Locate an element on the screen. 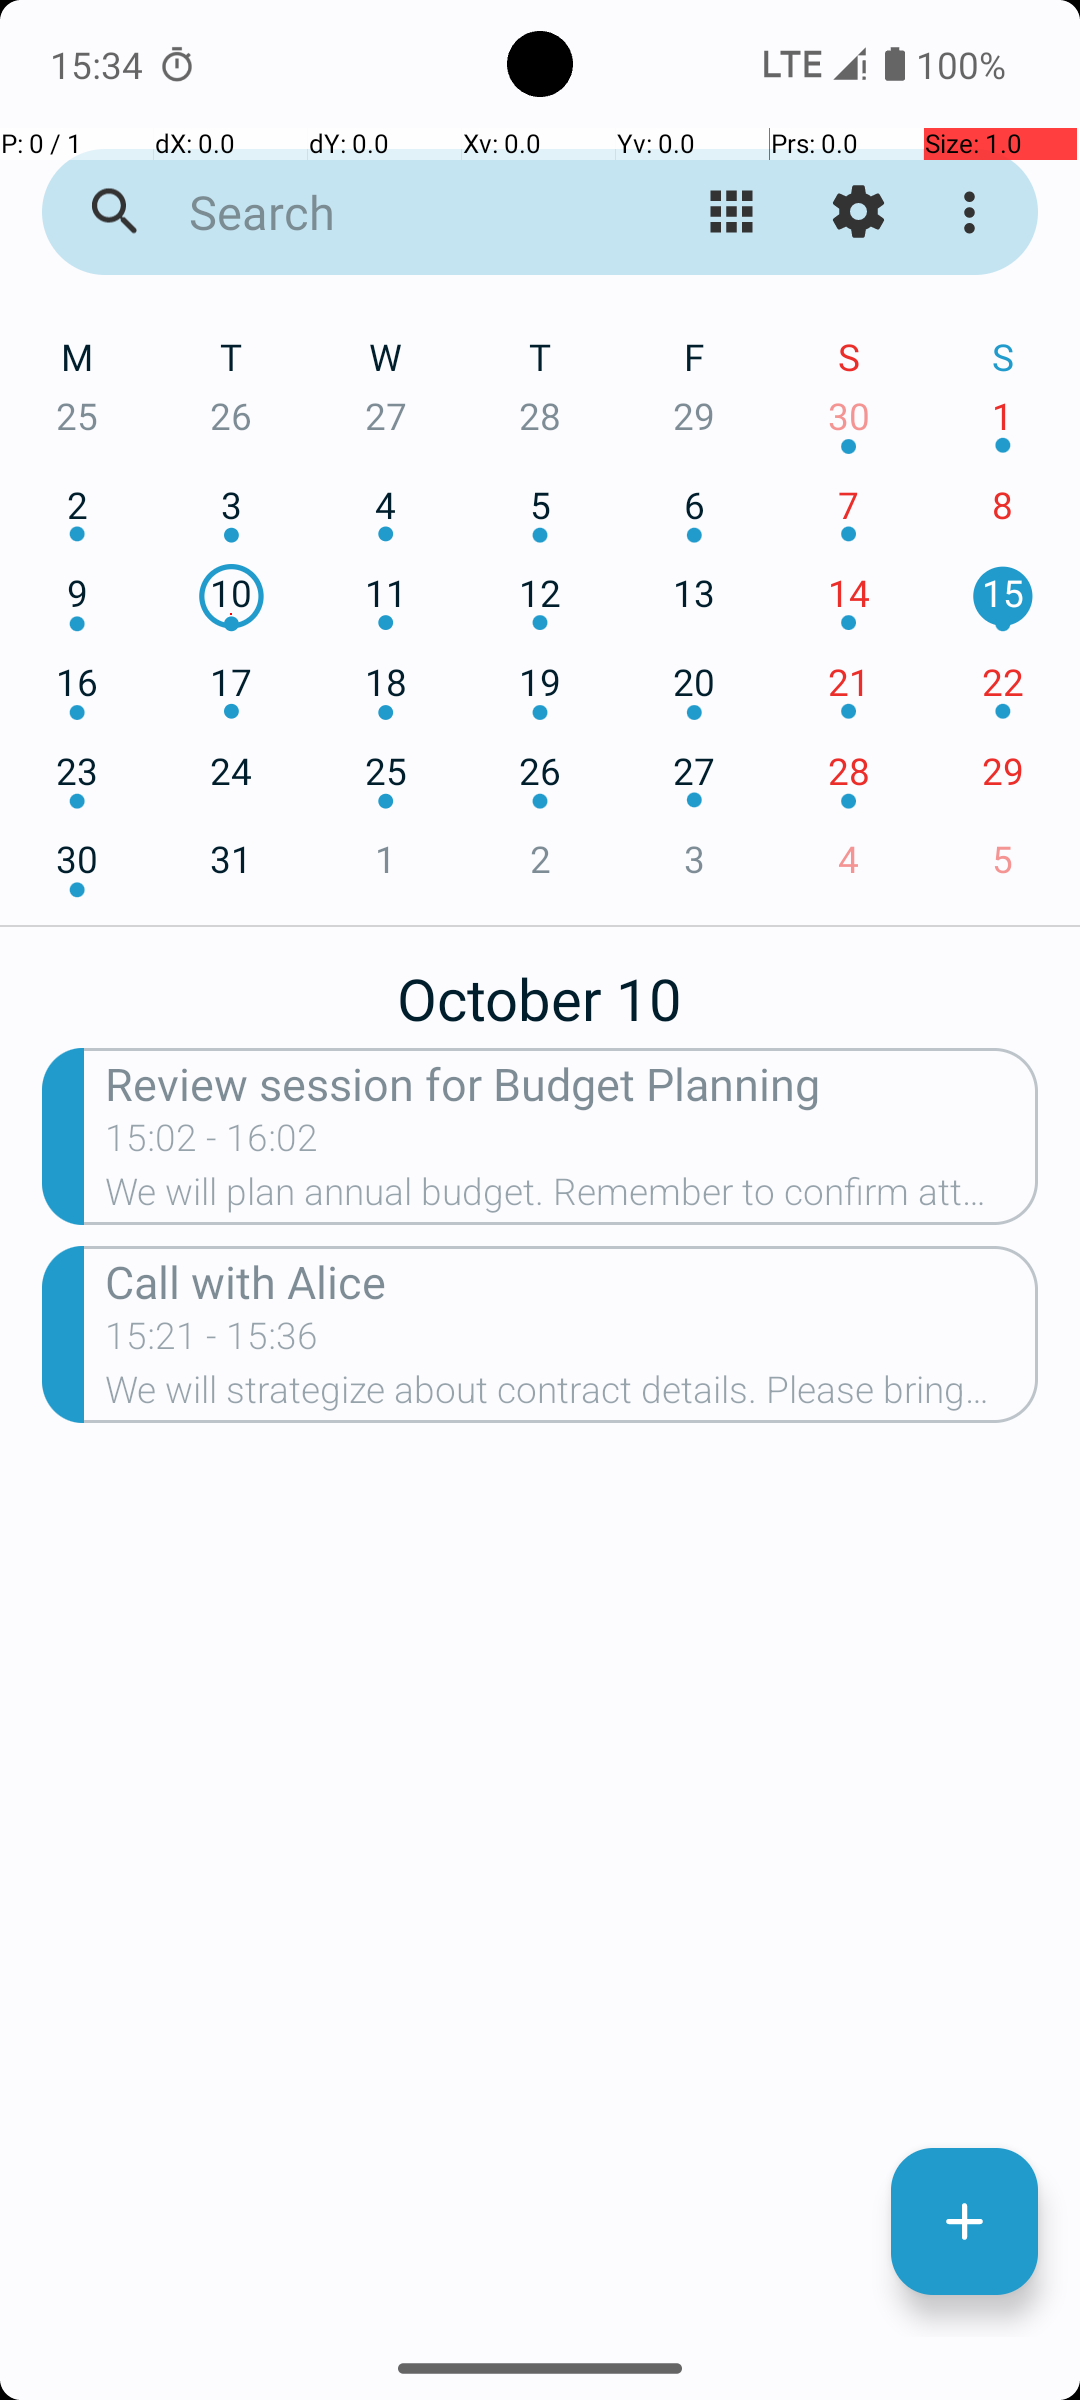  October 10 is located at coordinates (540, 988).